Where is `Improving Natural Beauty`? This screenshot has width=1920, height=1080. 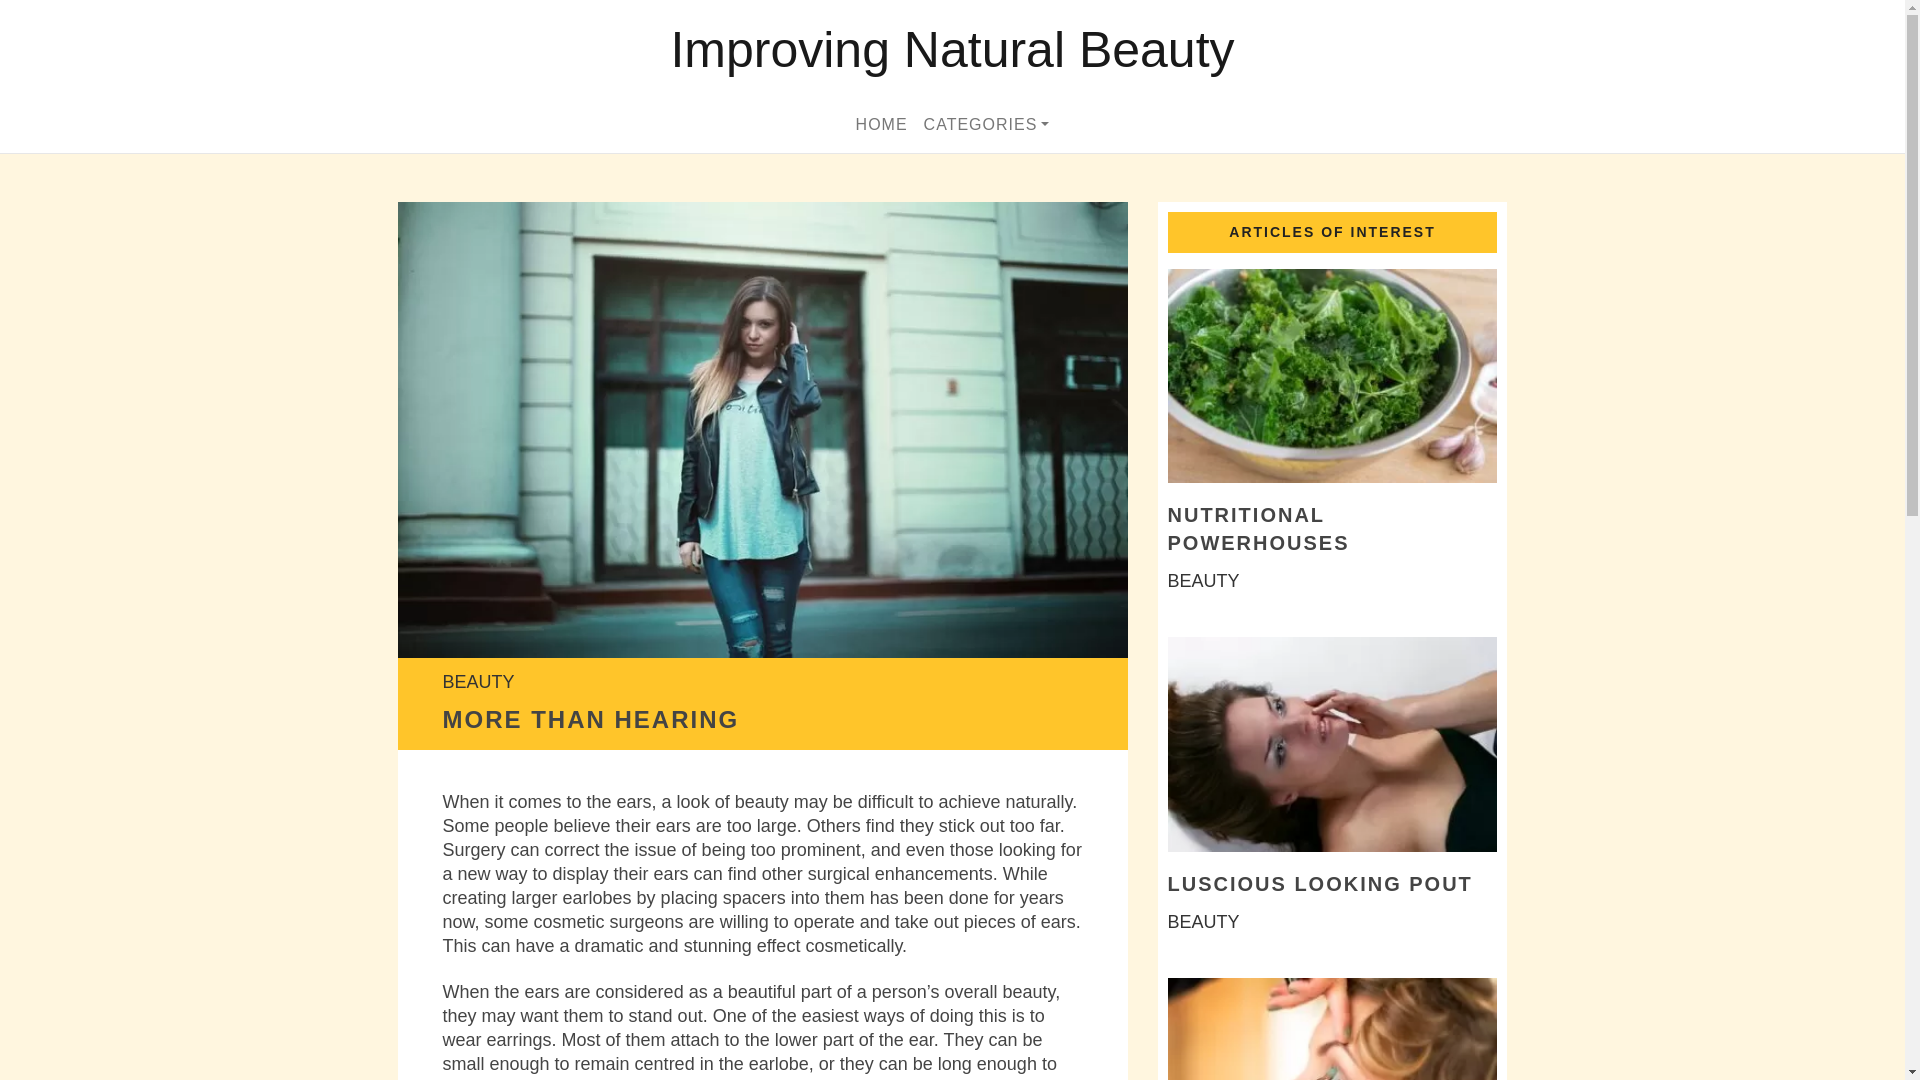
Improving Natural Beauty is located at coordinates (952, 50).